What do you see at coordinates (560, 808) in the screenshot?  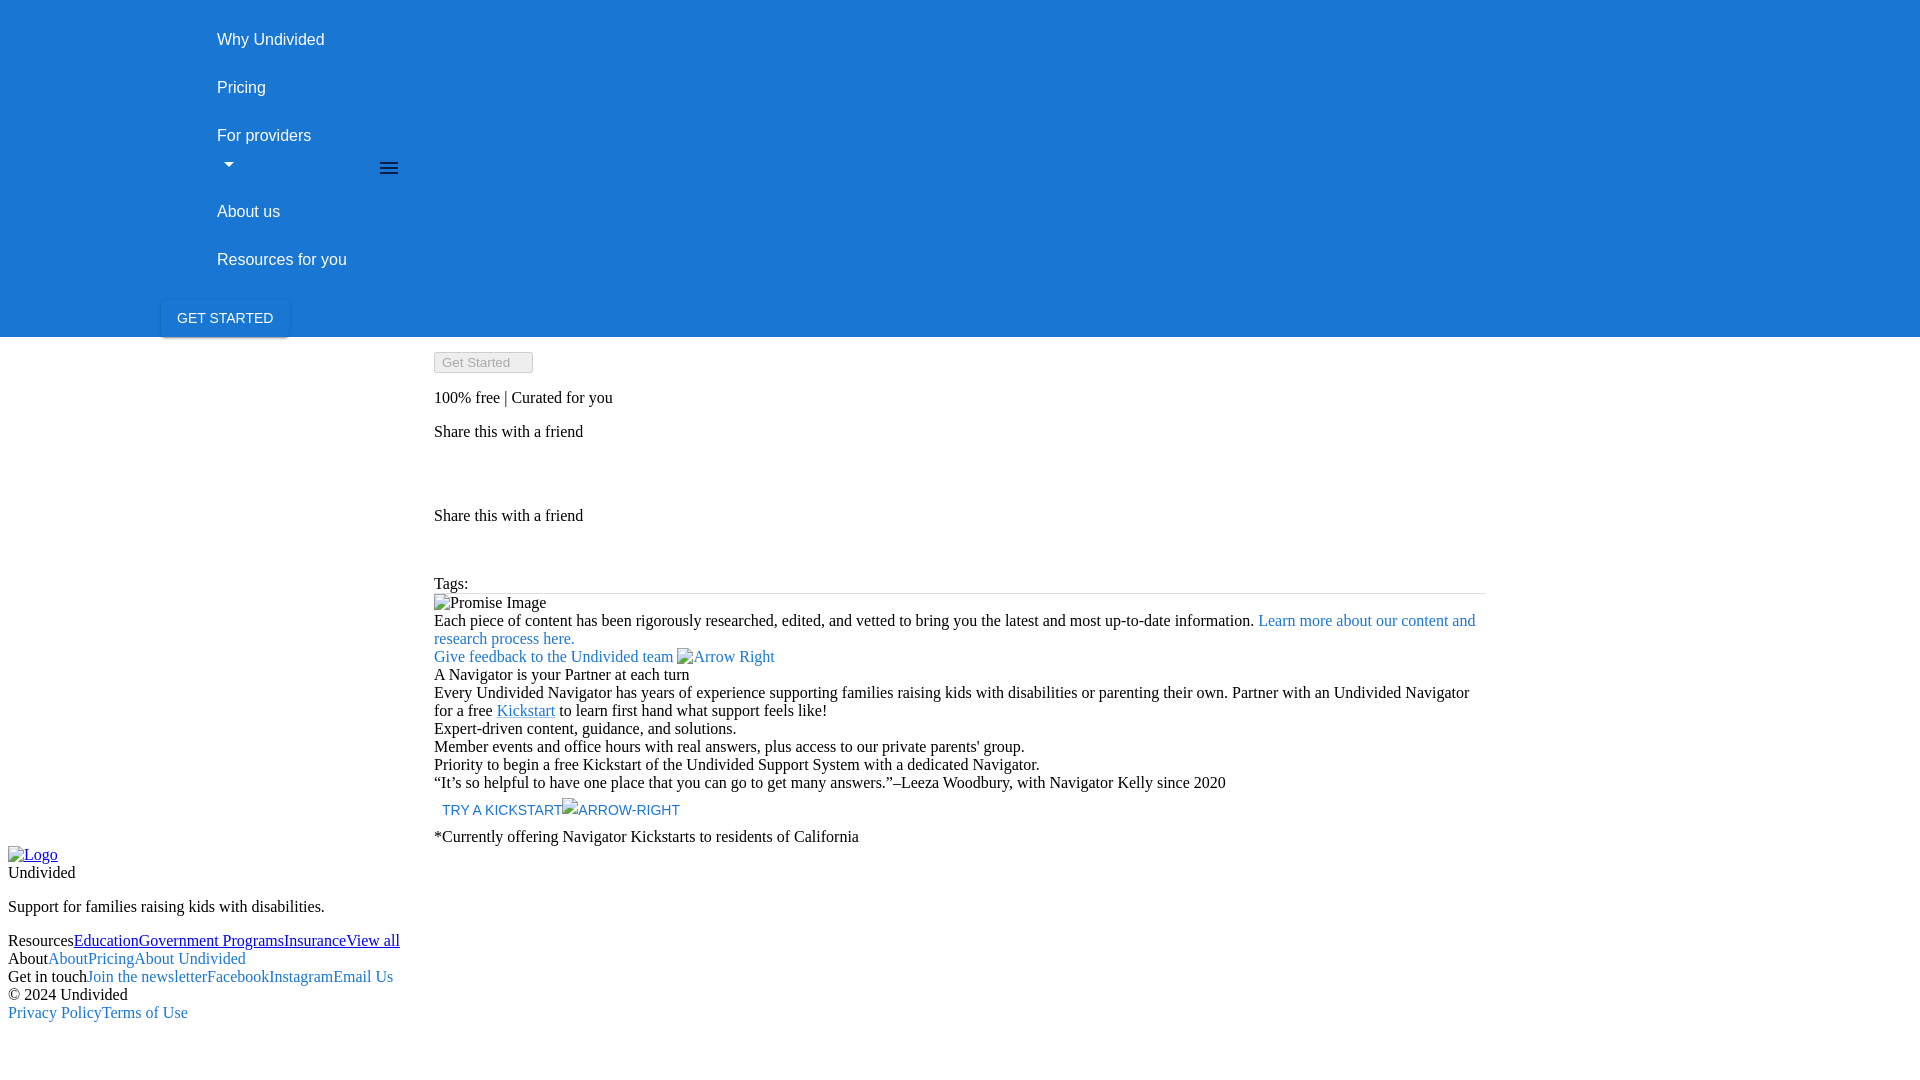 I see `TRY A KICKSTART` at bounding box center [560, 808].